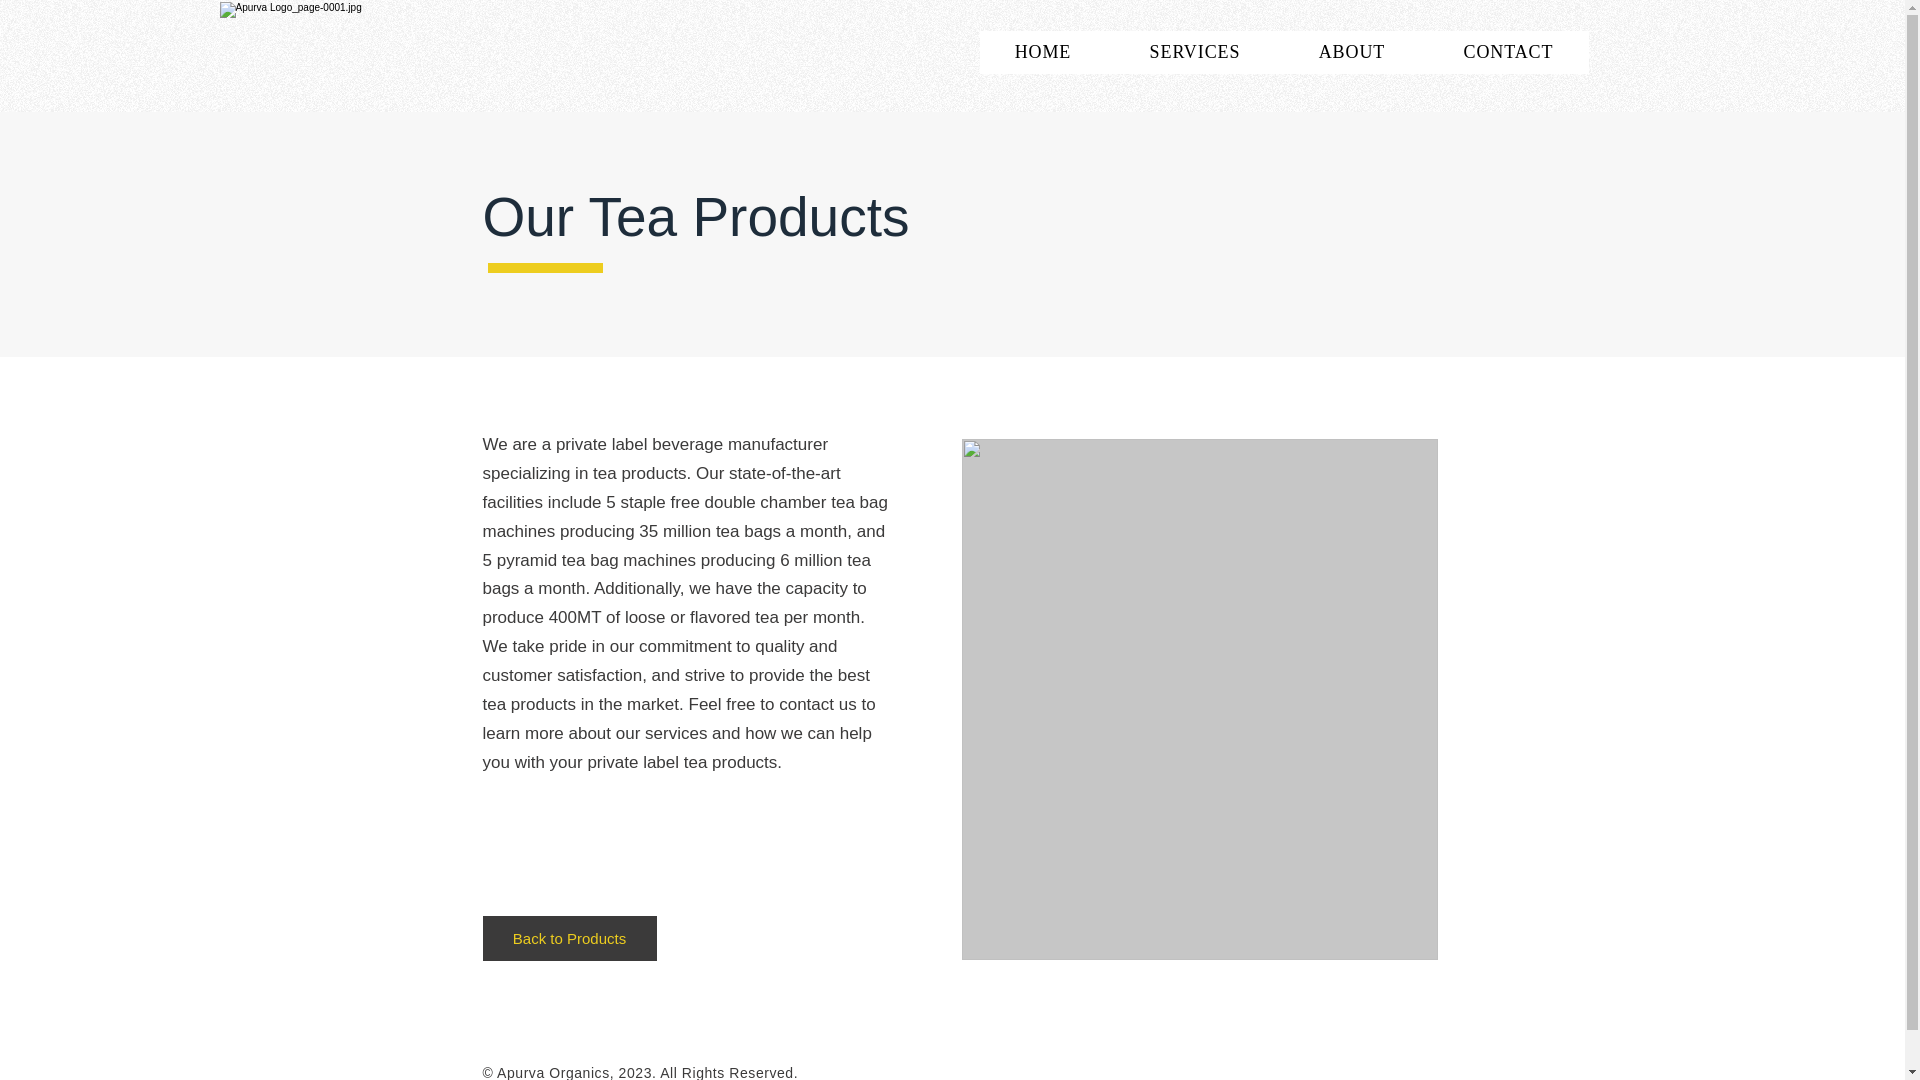 The image size is (1920, 1080). Describe the element at coordinates (568, 938) in the screenshot. I see `Back to Products` at that location.